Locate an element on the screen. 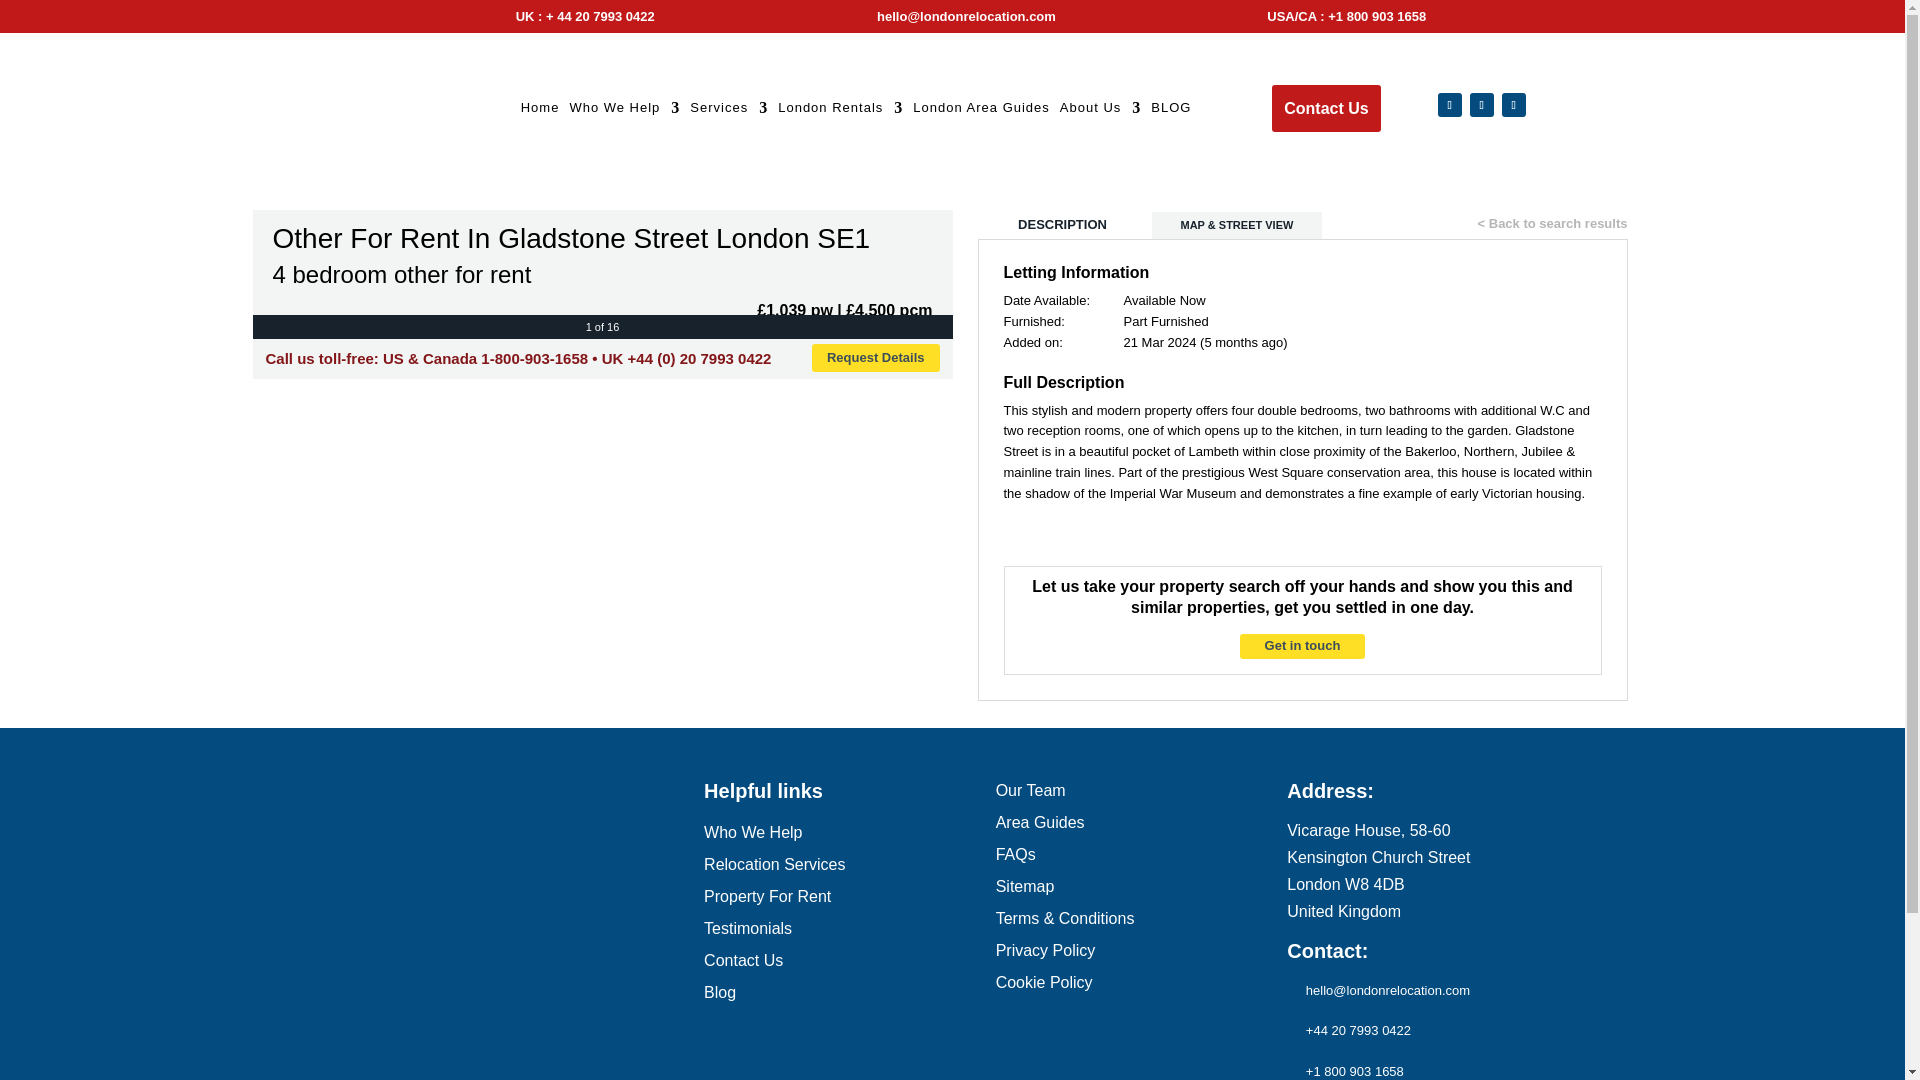 The width and height of the screenshot is (1920, 1080). sfefz is located at coordinates (1248, 16).